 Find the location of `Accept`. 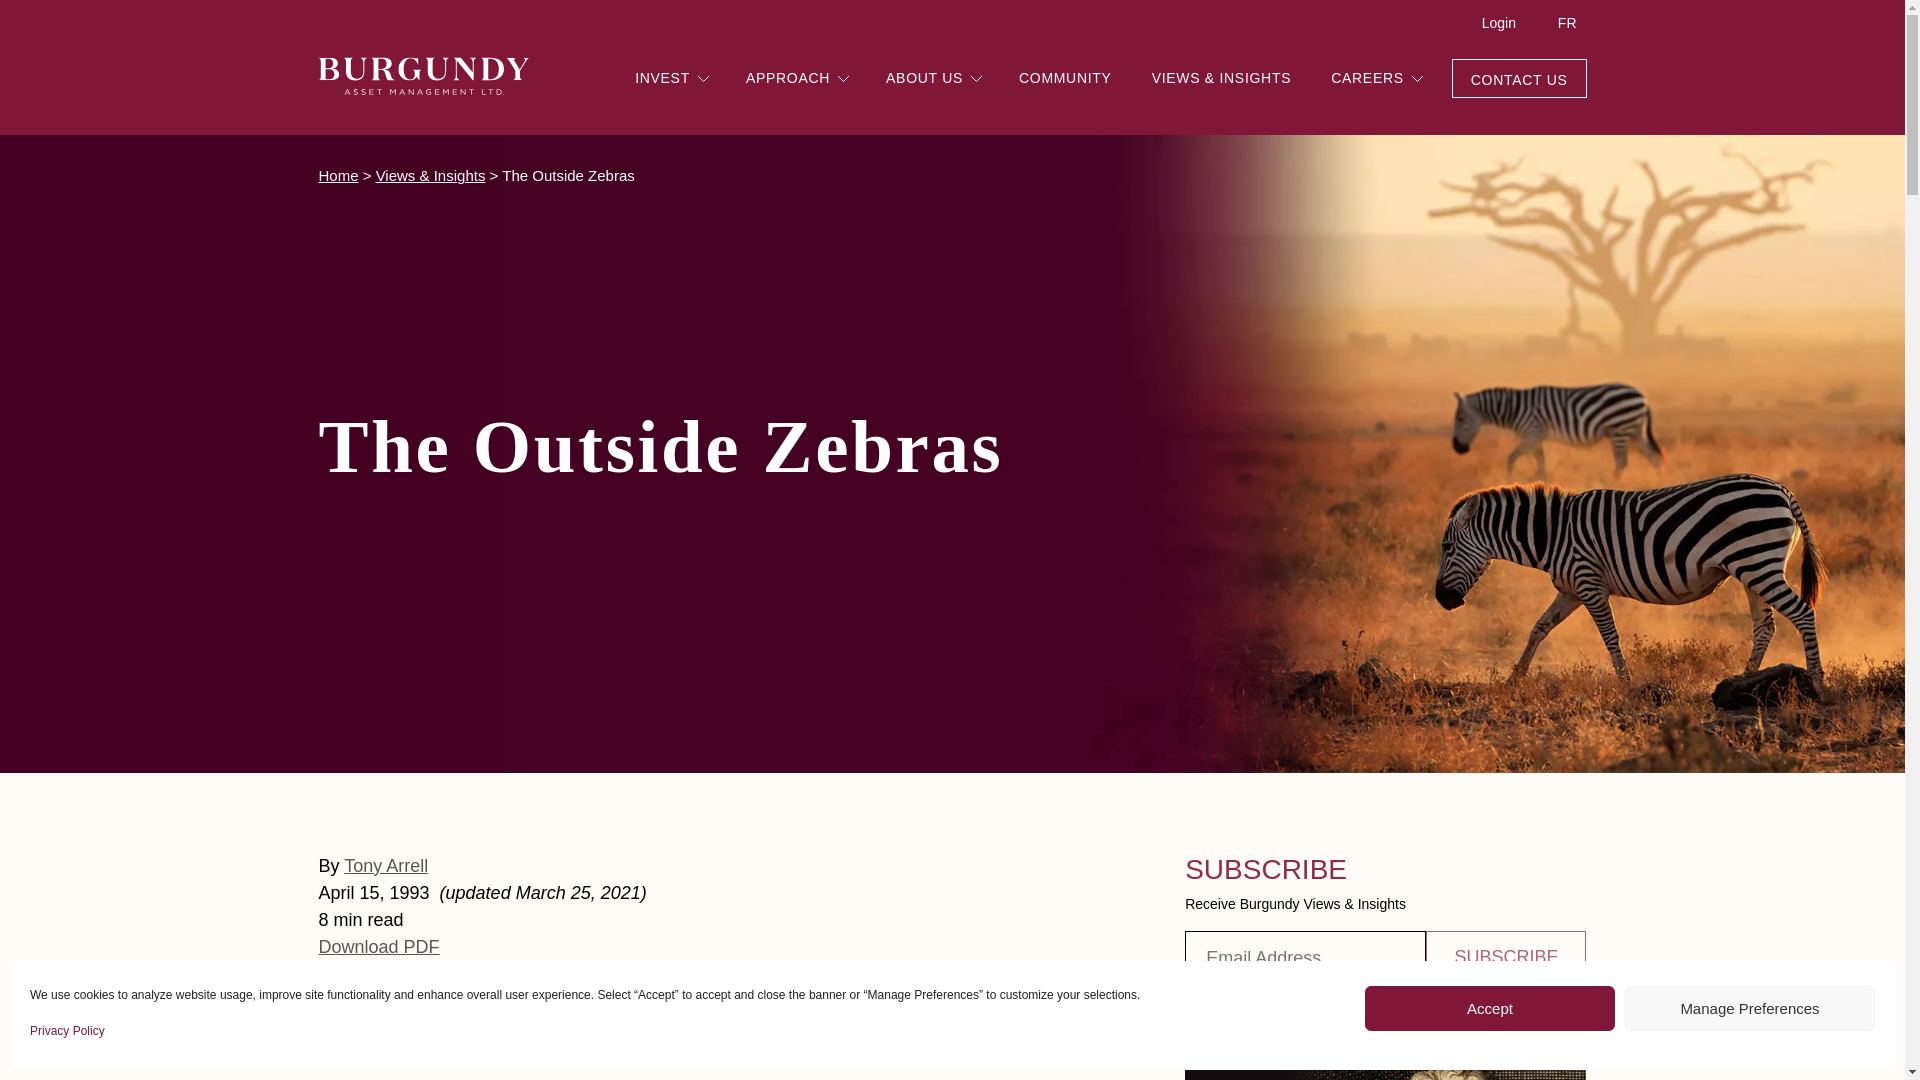

Accept is located at coordinates (1490, 1008).